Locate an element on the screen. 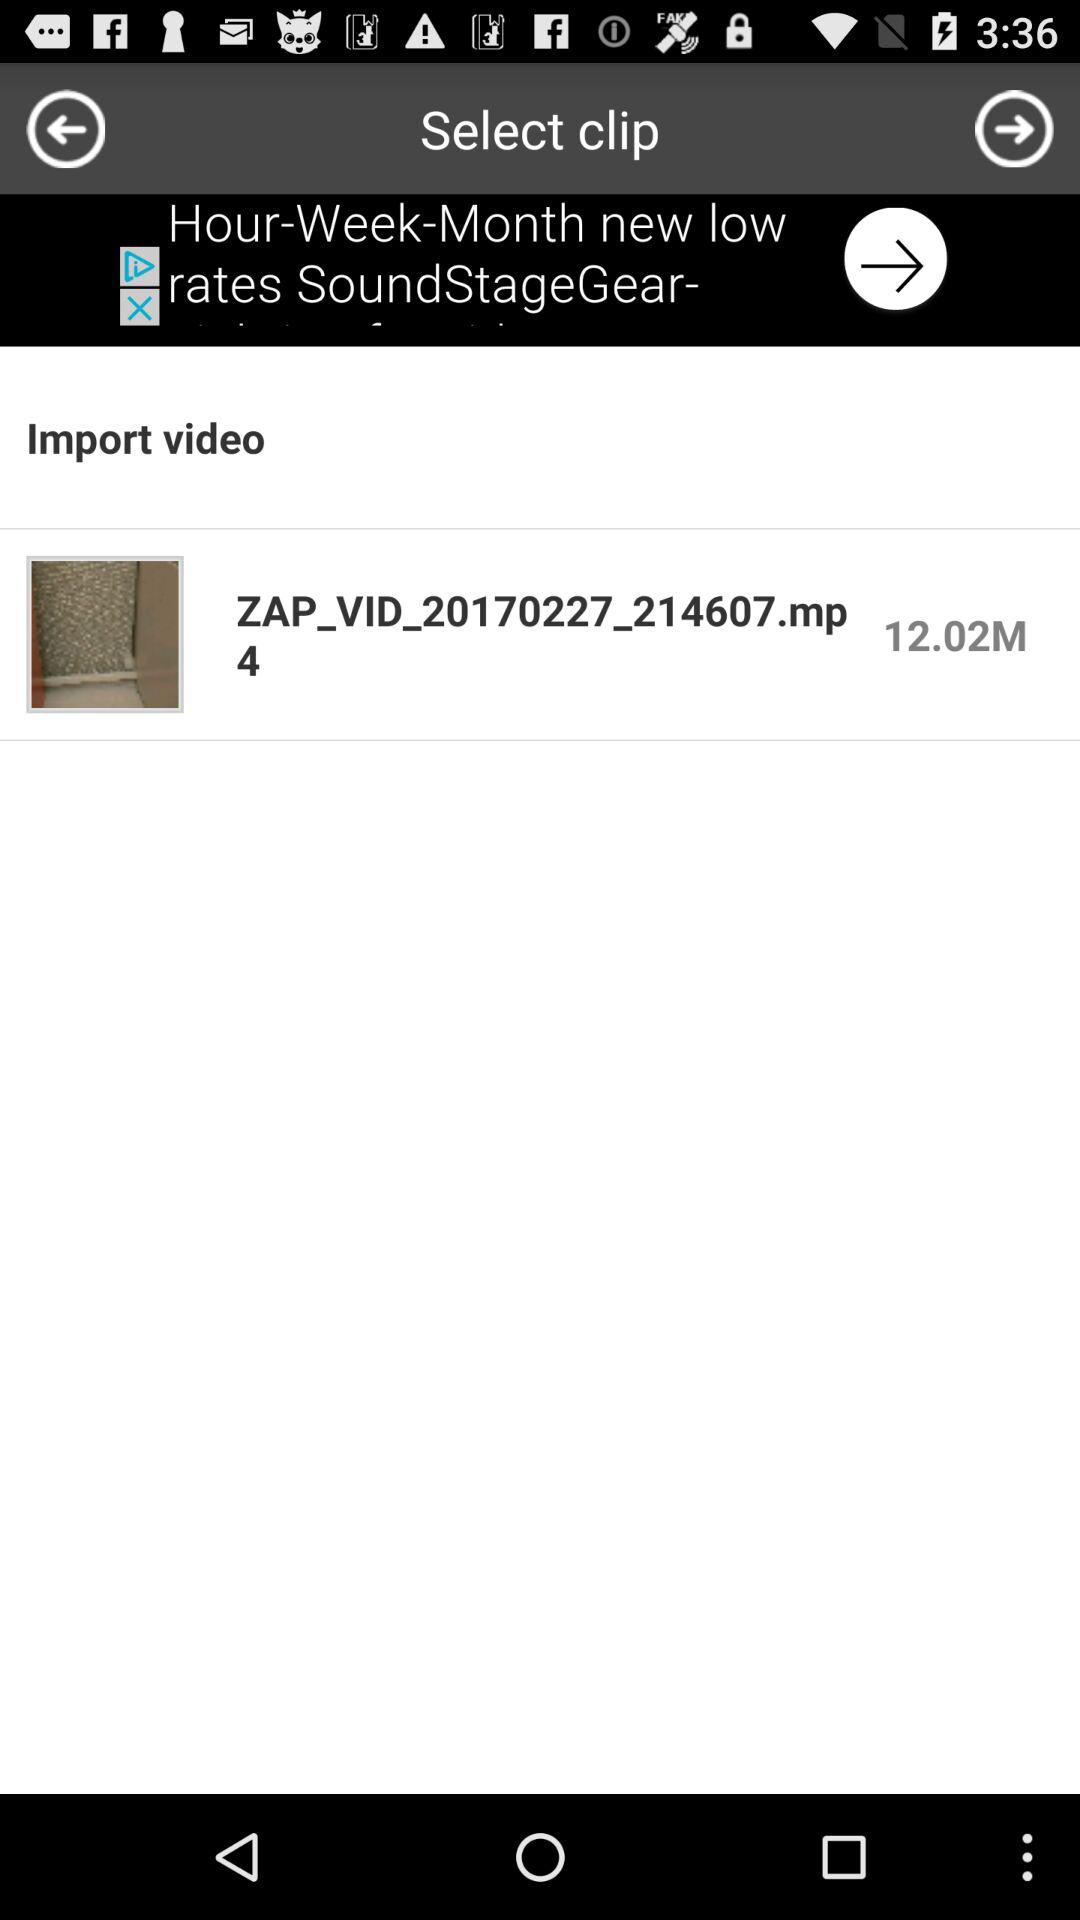  next button is located at coordinates (540, 260).